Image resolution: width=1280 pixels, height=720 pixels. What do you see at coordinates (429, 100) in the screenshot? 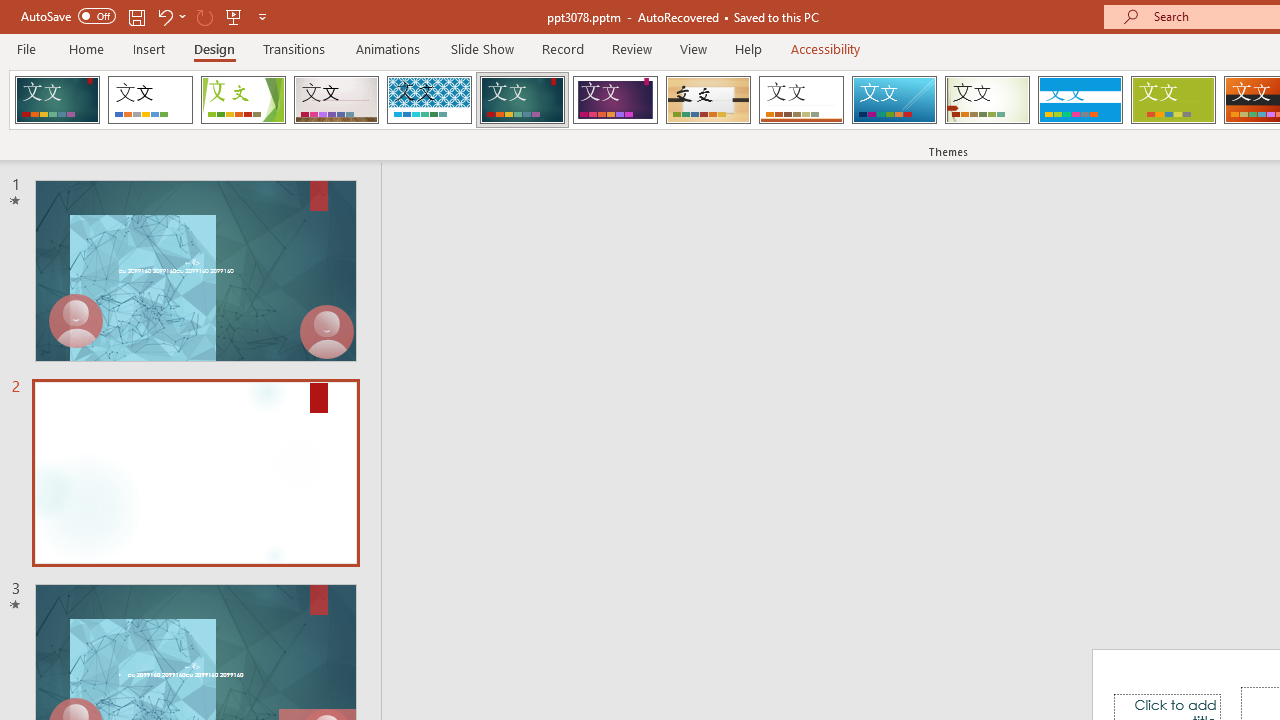
I see `Integral` at bounding box center [429, 100].